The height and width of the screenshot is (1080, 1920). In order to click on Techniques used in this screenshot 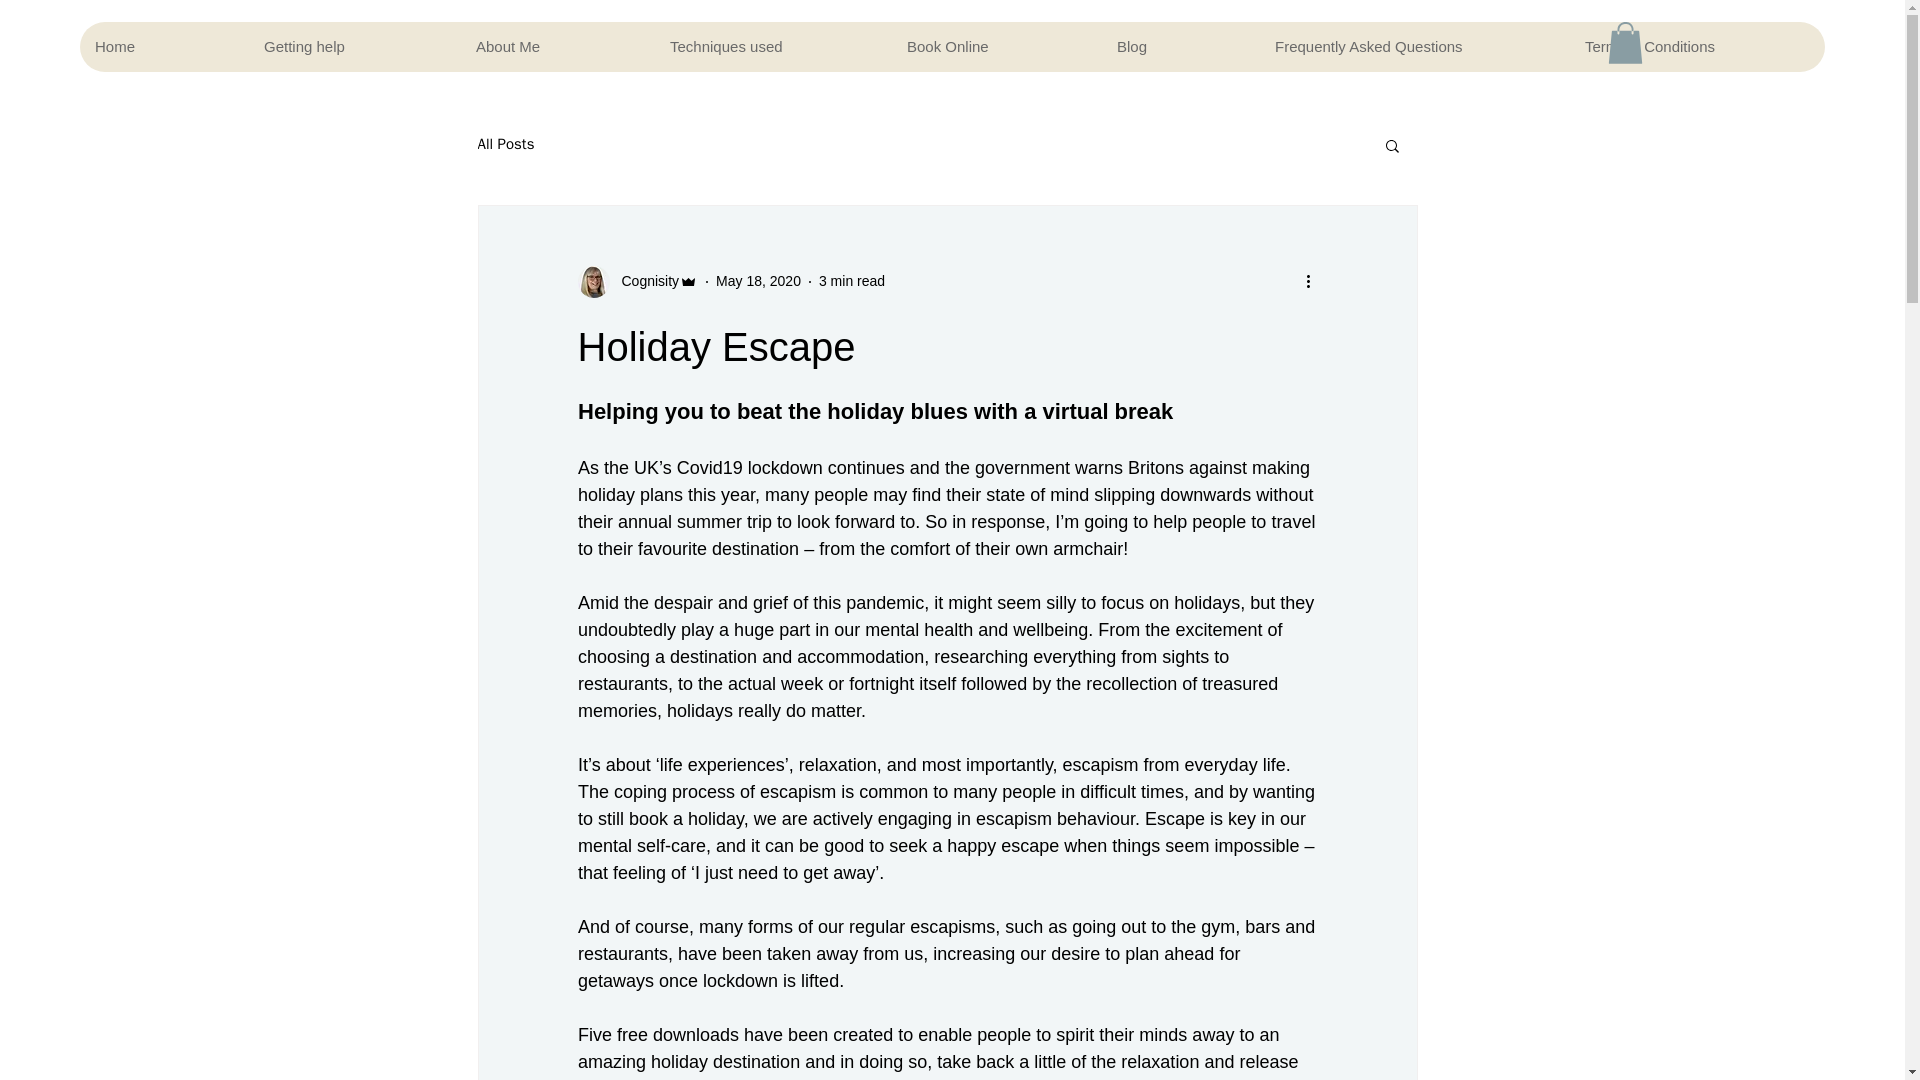, I will do `click(772, 46)`.